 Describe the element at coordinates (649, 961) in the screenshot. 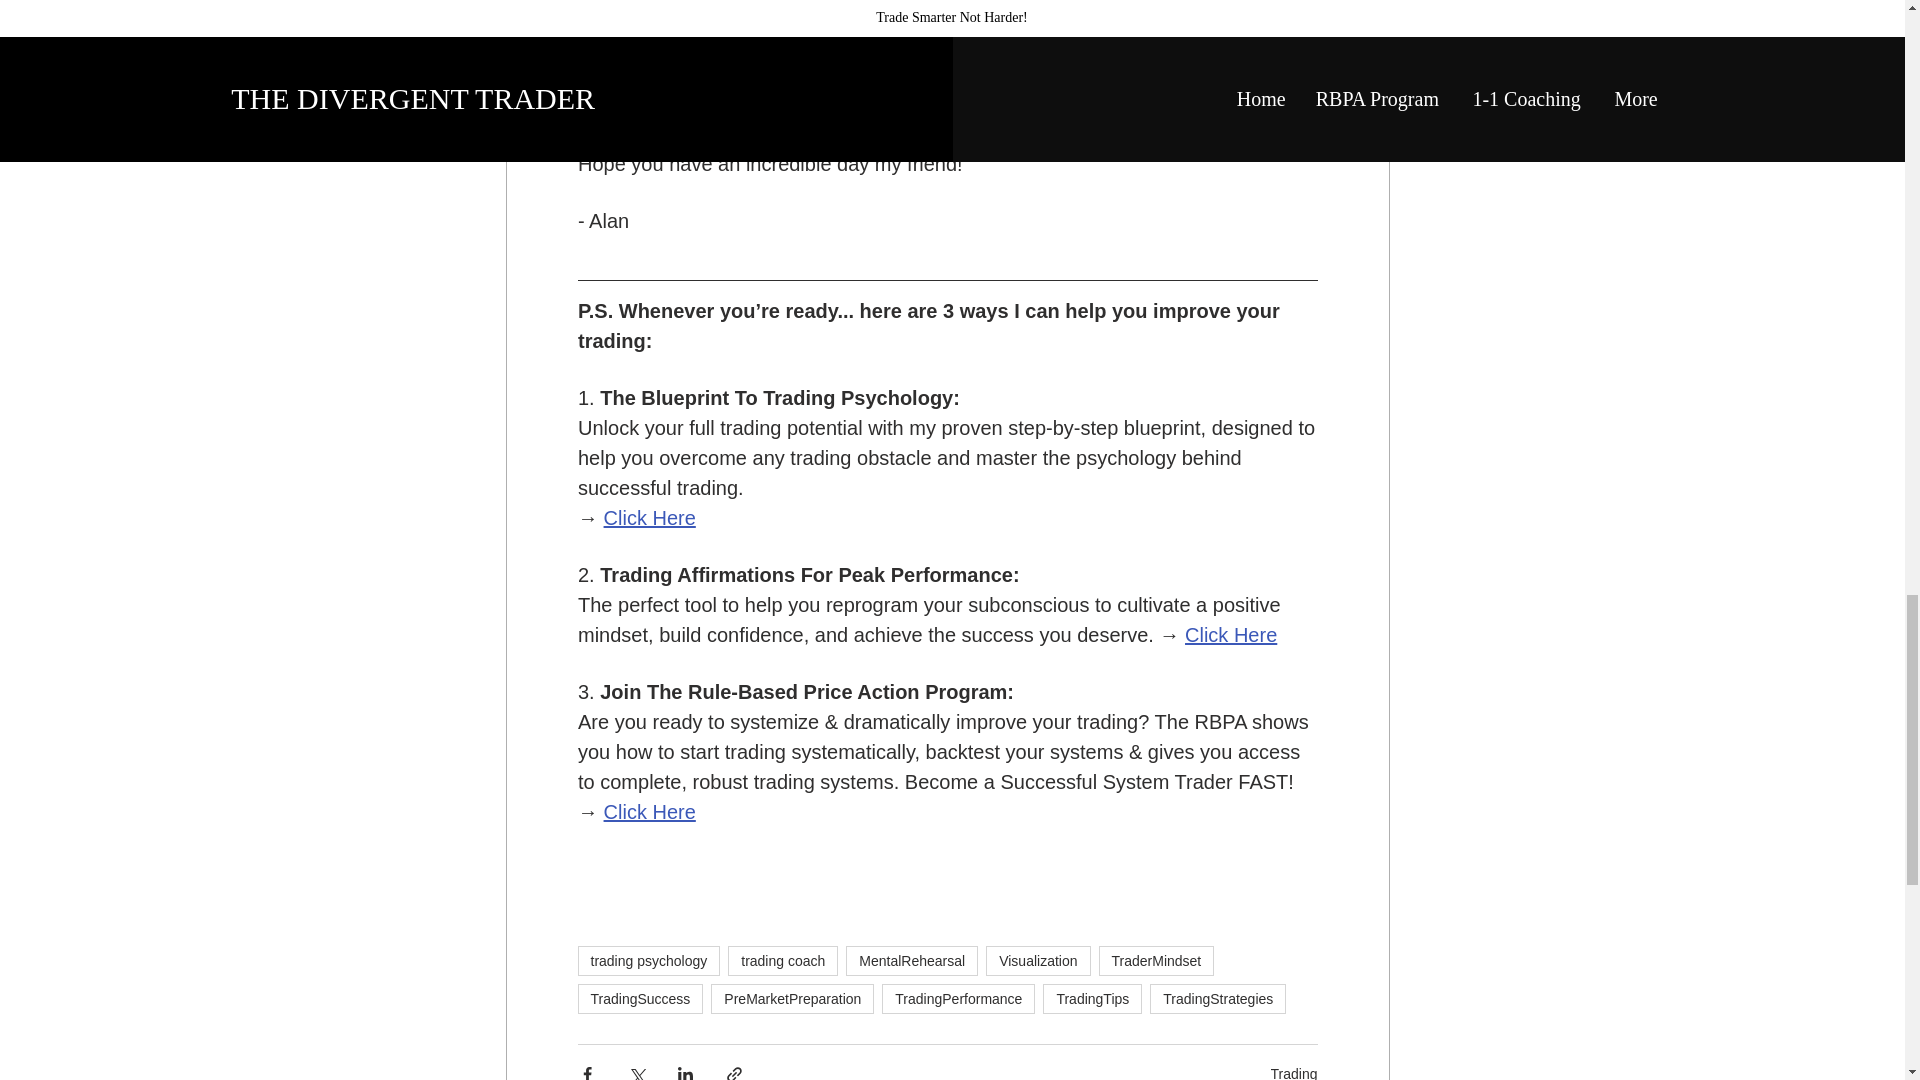

I see `trading psychology` at that location.